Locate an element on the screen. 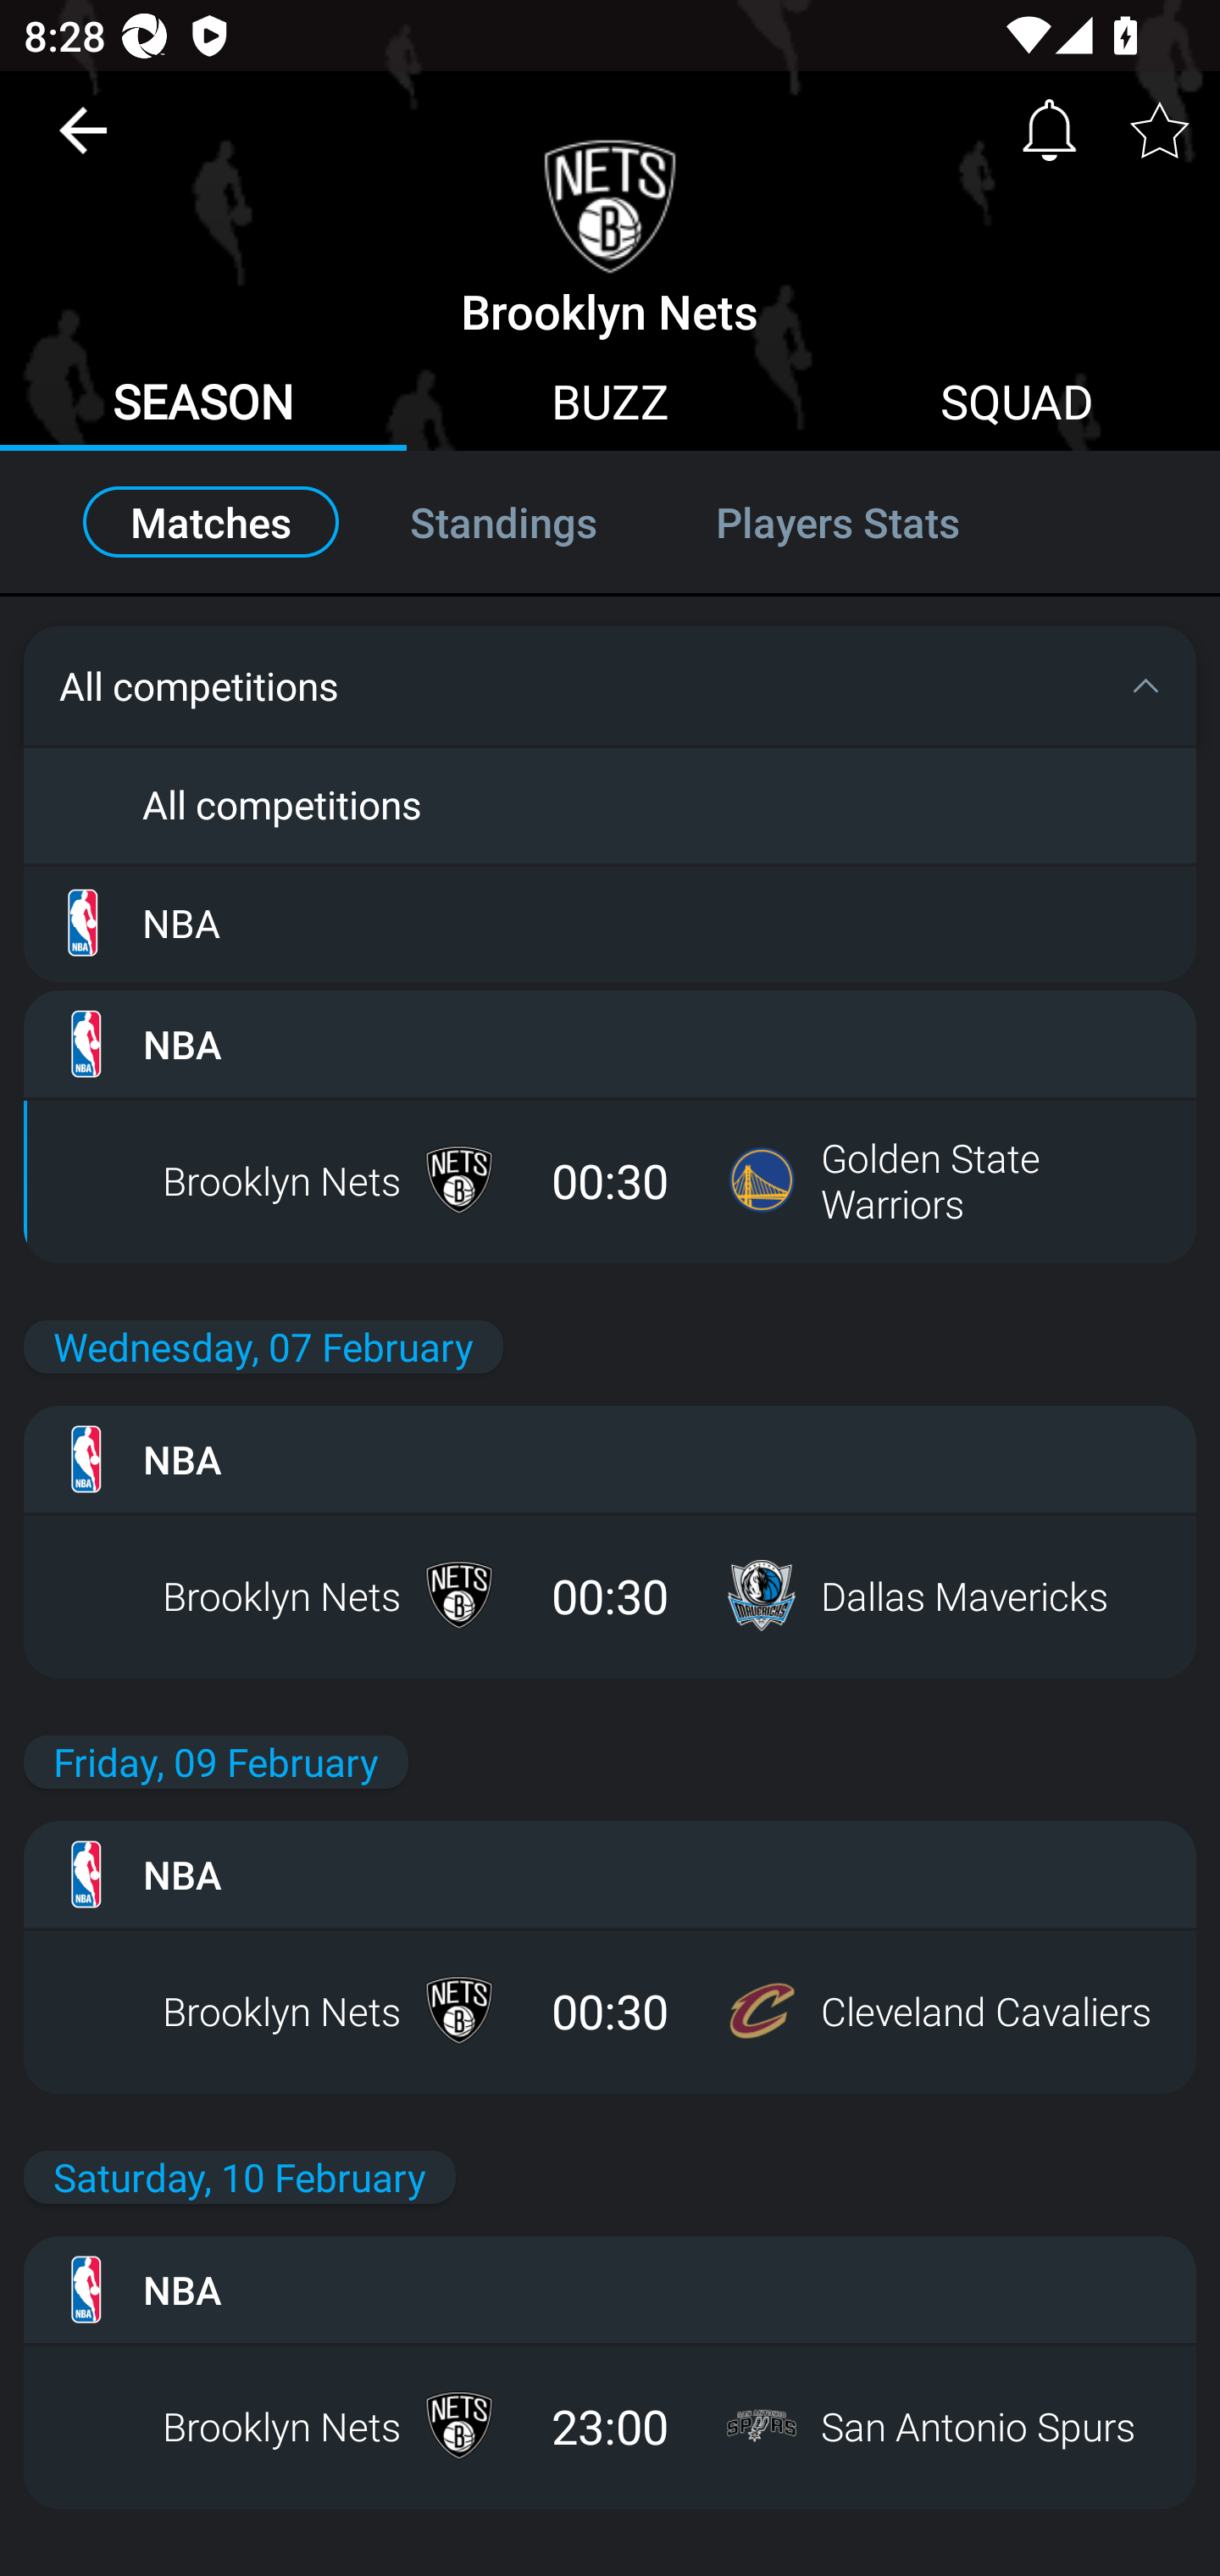 This screenshot has width=1220, height=2576. NBA is located at coordinates (610, 922).